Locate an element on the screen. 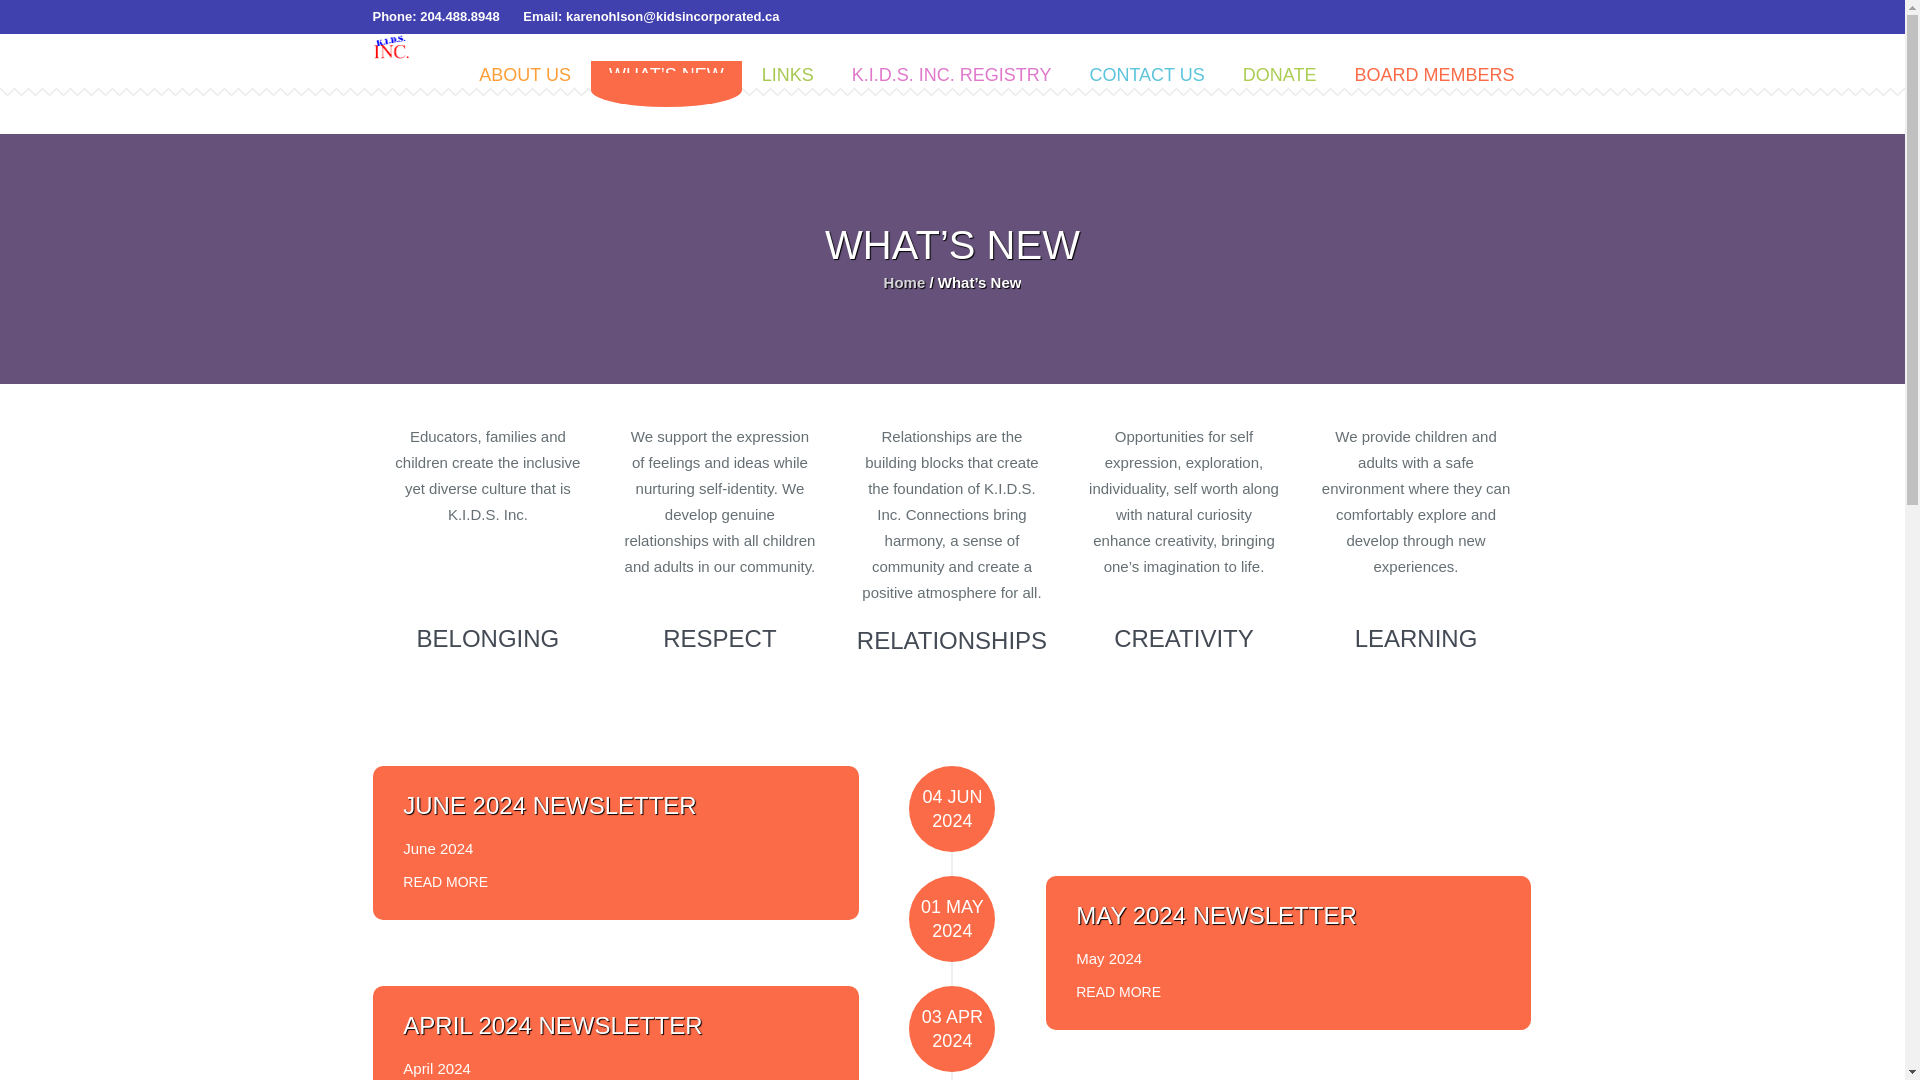 The width and height of the screenshot is (1920, 1080). CONTACT US is located at coordinates (1148, 73).